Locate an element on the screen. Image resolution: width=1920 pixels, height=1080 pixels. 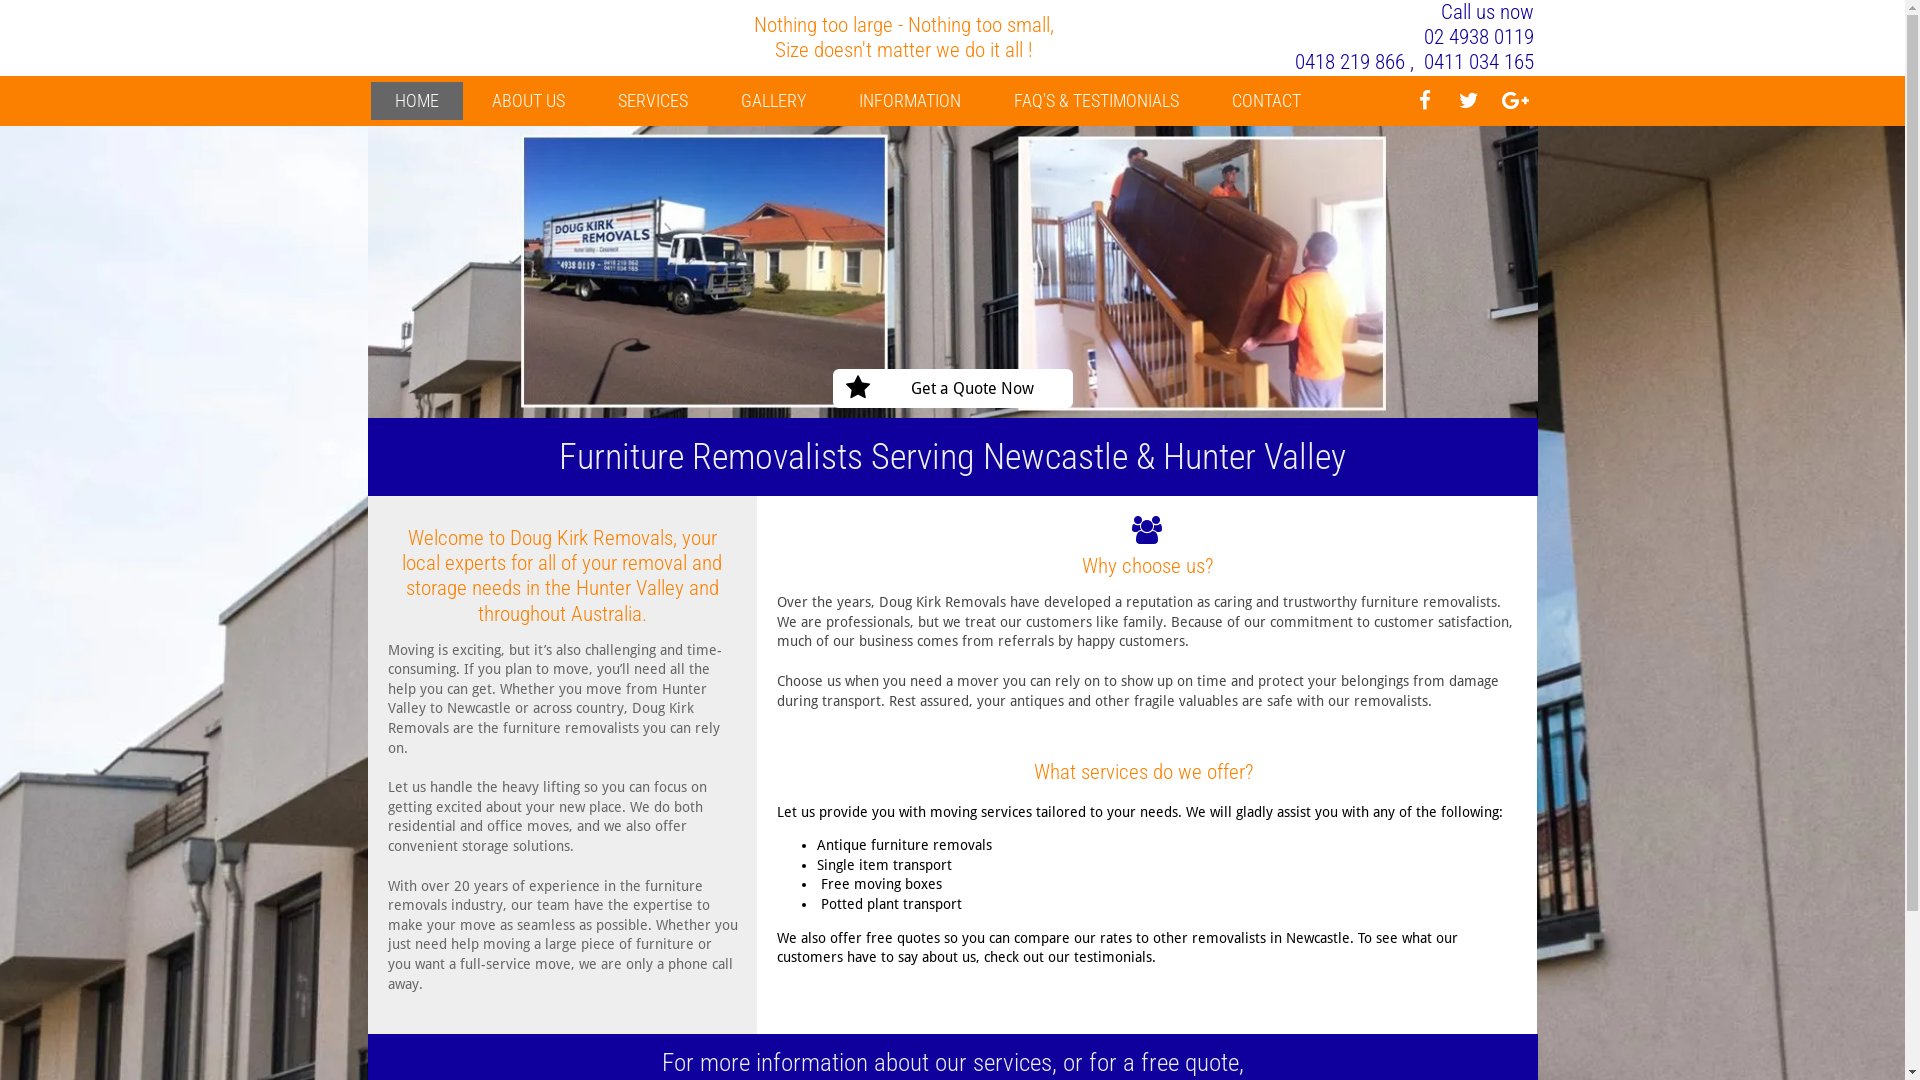
0411 034 165 is located at coordinates (1479, 62).